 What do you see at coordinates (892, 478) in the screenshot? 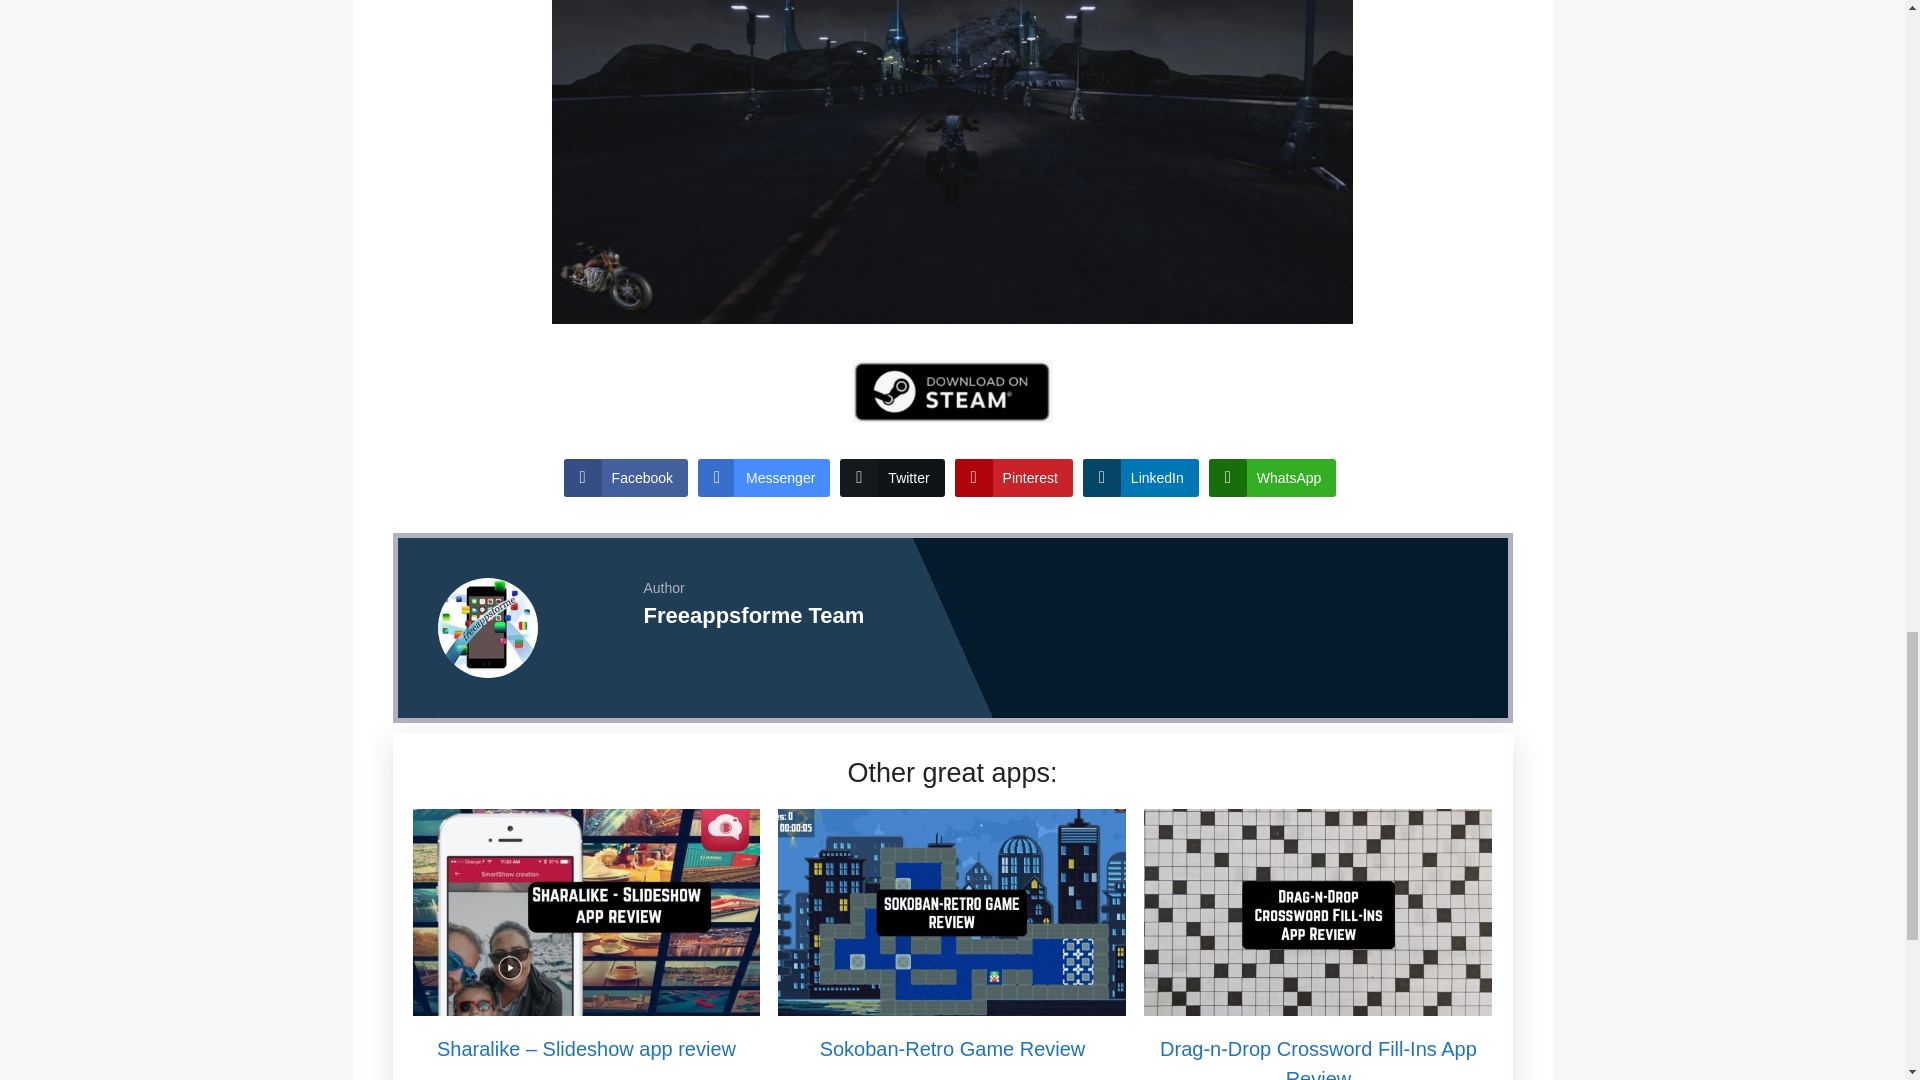
I see `Twitter` at bounding box center [892, 478].